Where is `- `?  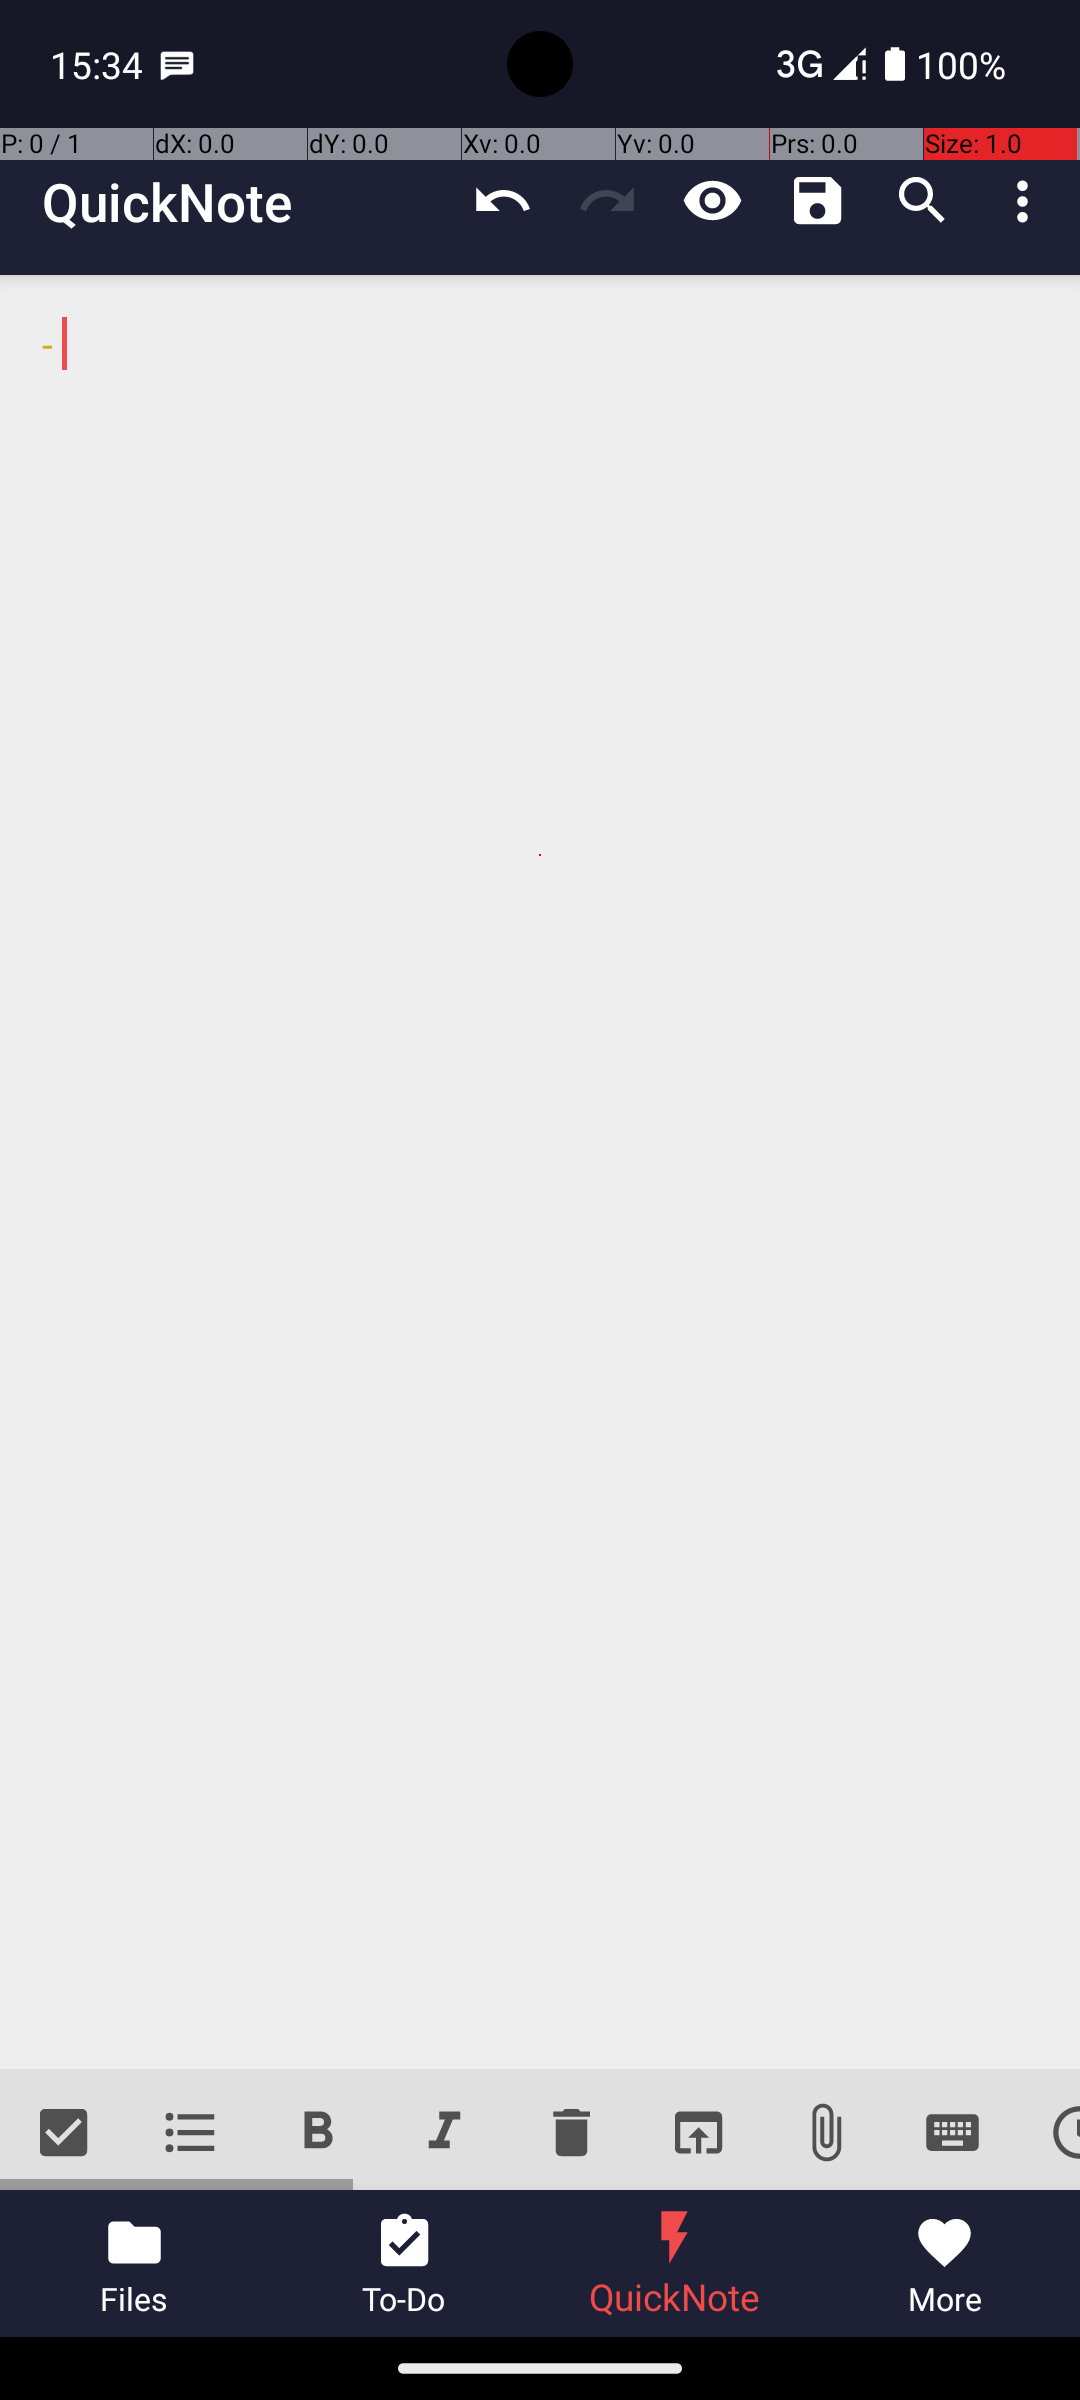 -  is located at coordinates (540, 1172).